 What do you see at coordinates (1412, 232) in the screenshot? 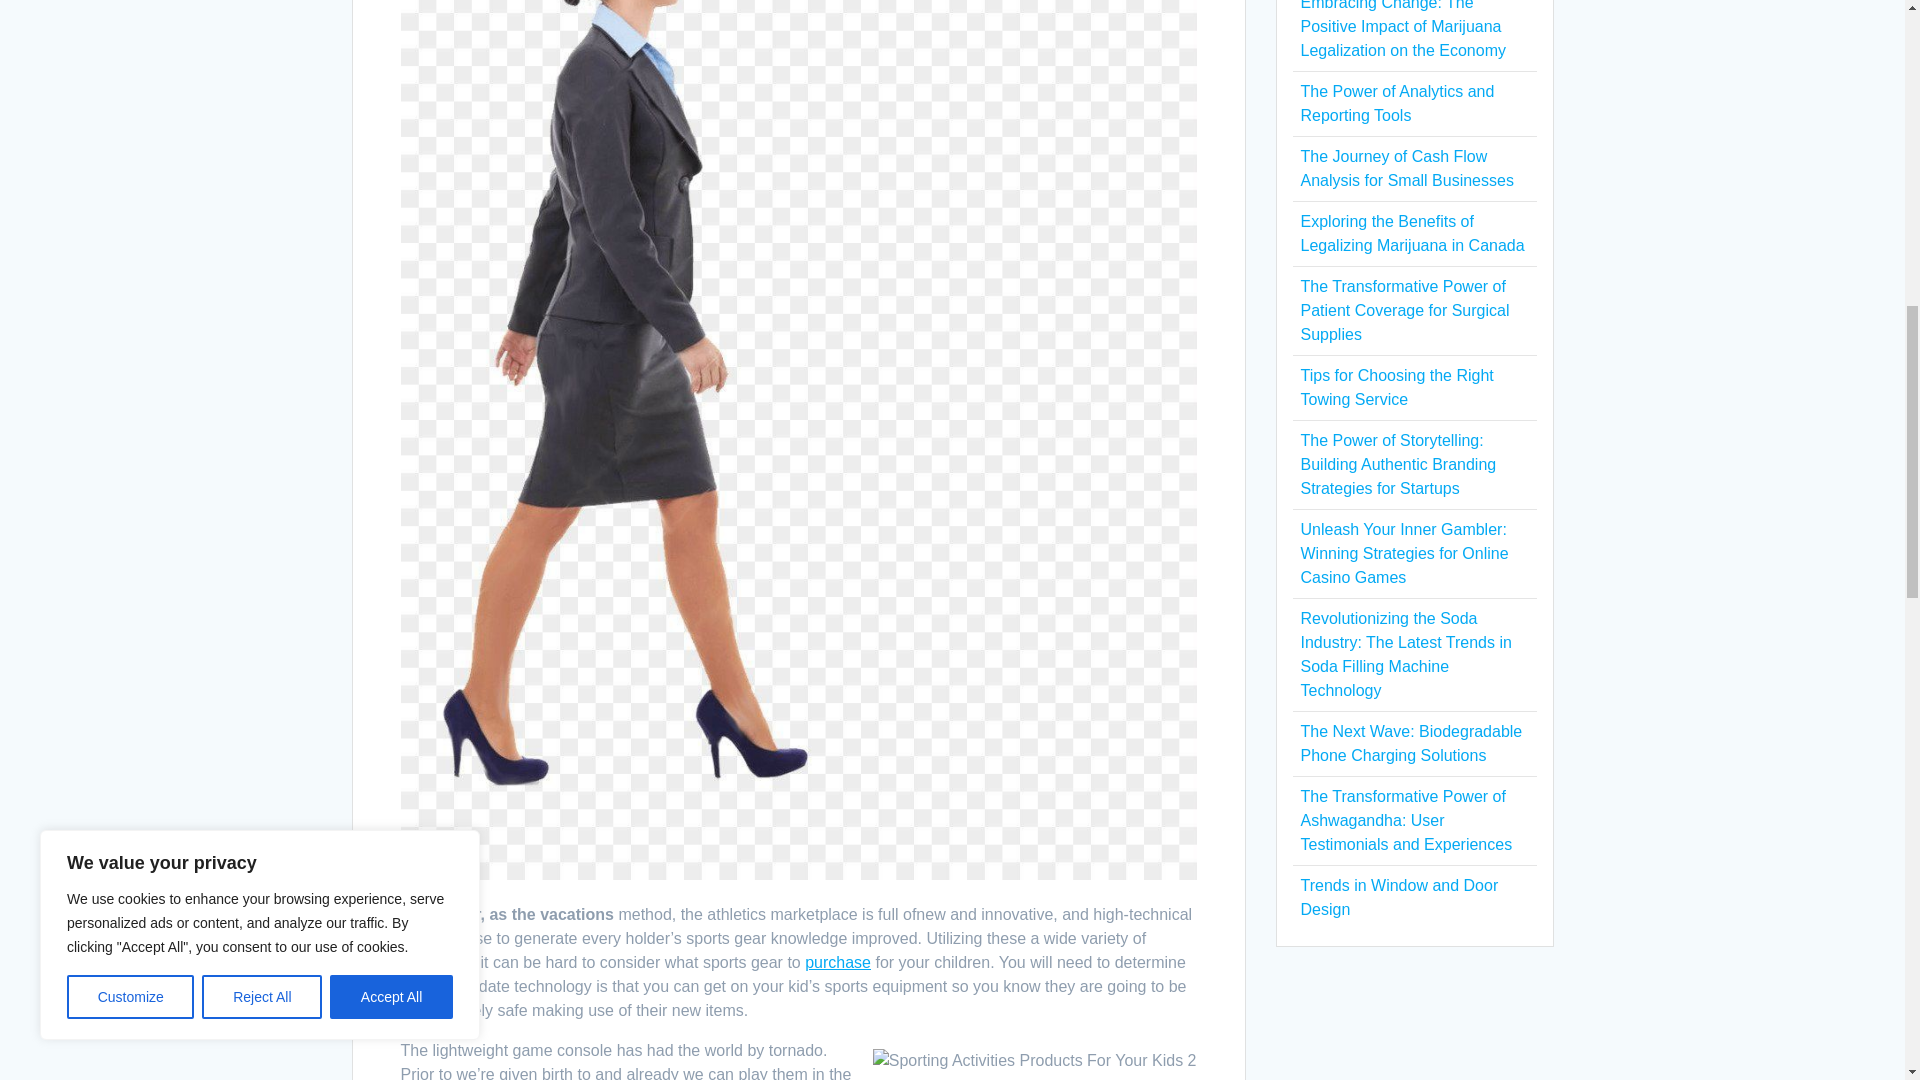
I see `Exploring the Benefits of Legalizing Marijuana in Canada` at bounding box center [1412, 232].